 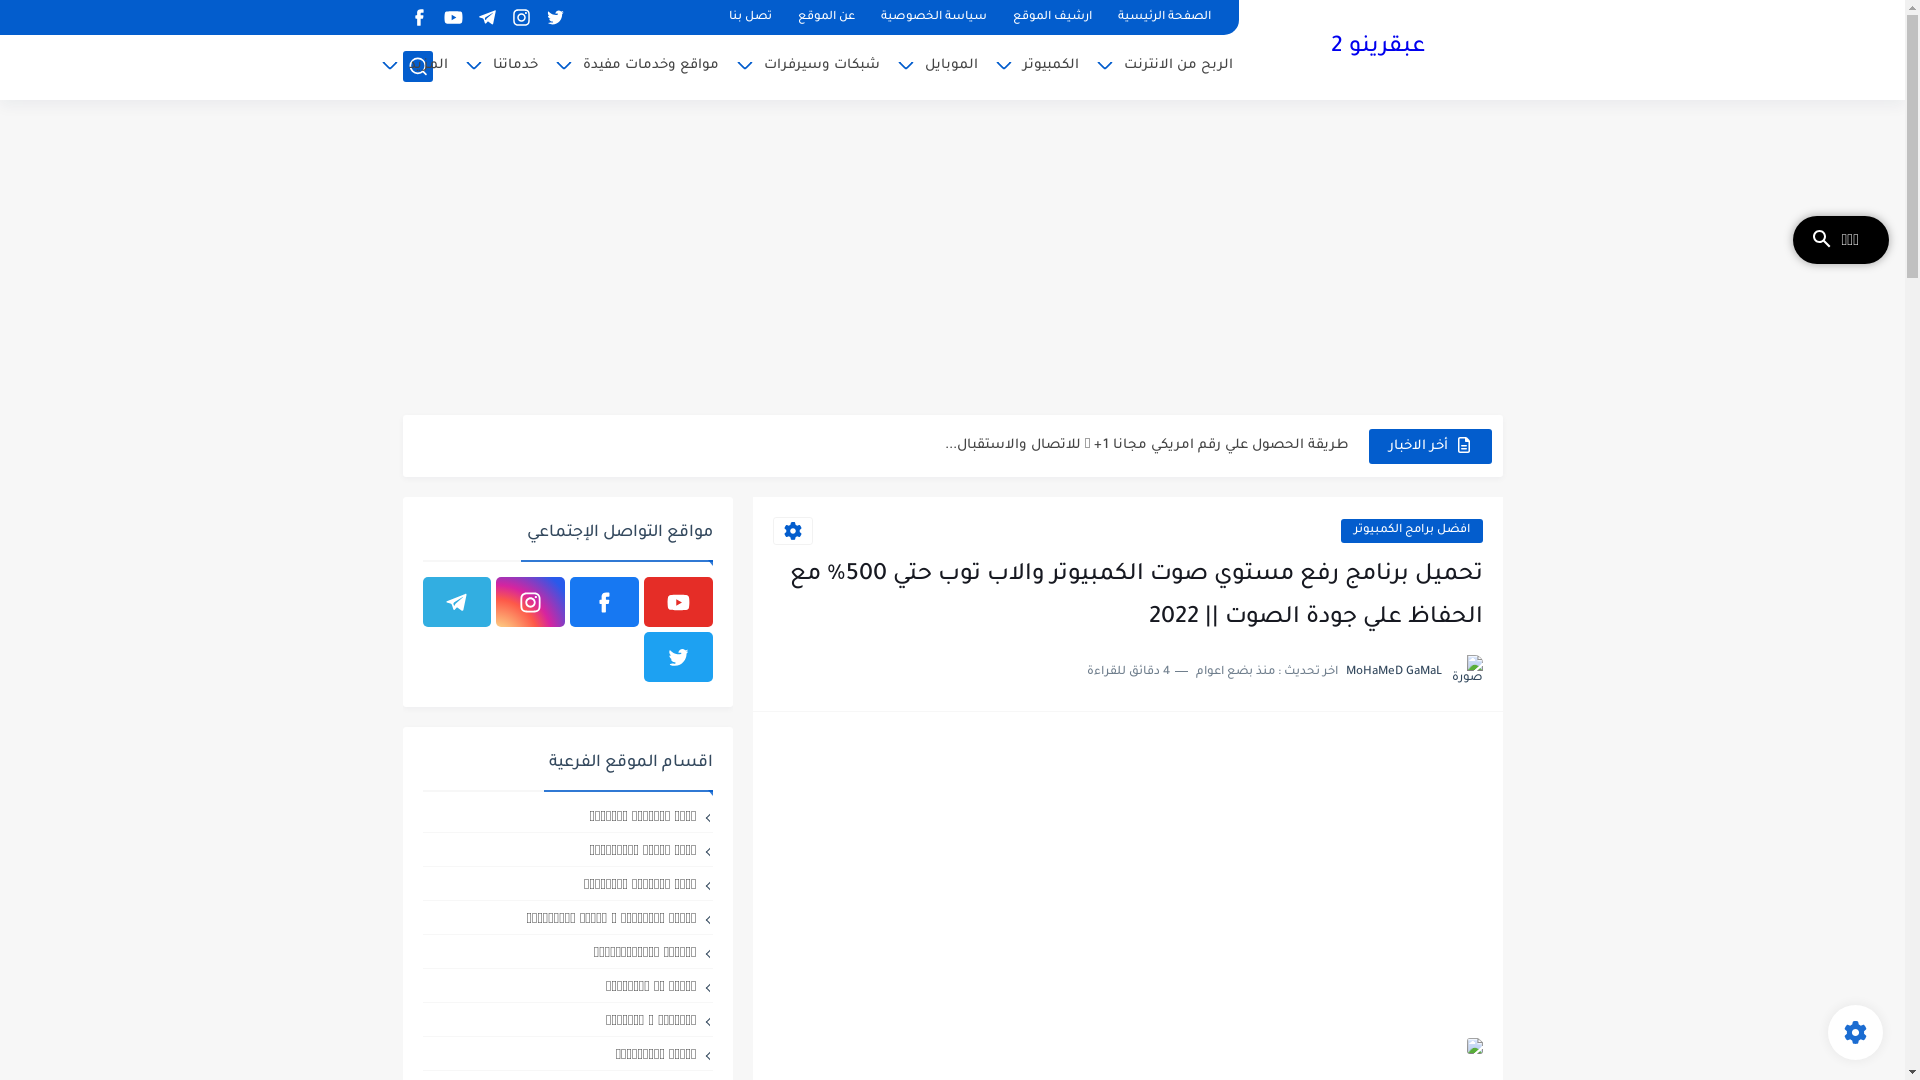 I want to click on telegram, so click(x=488, y=18).